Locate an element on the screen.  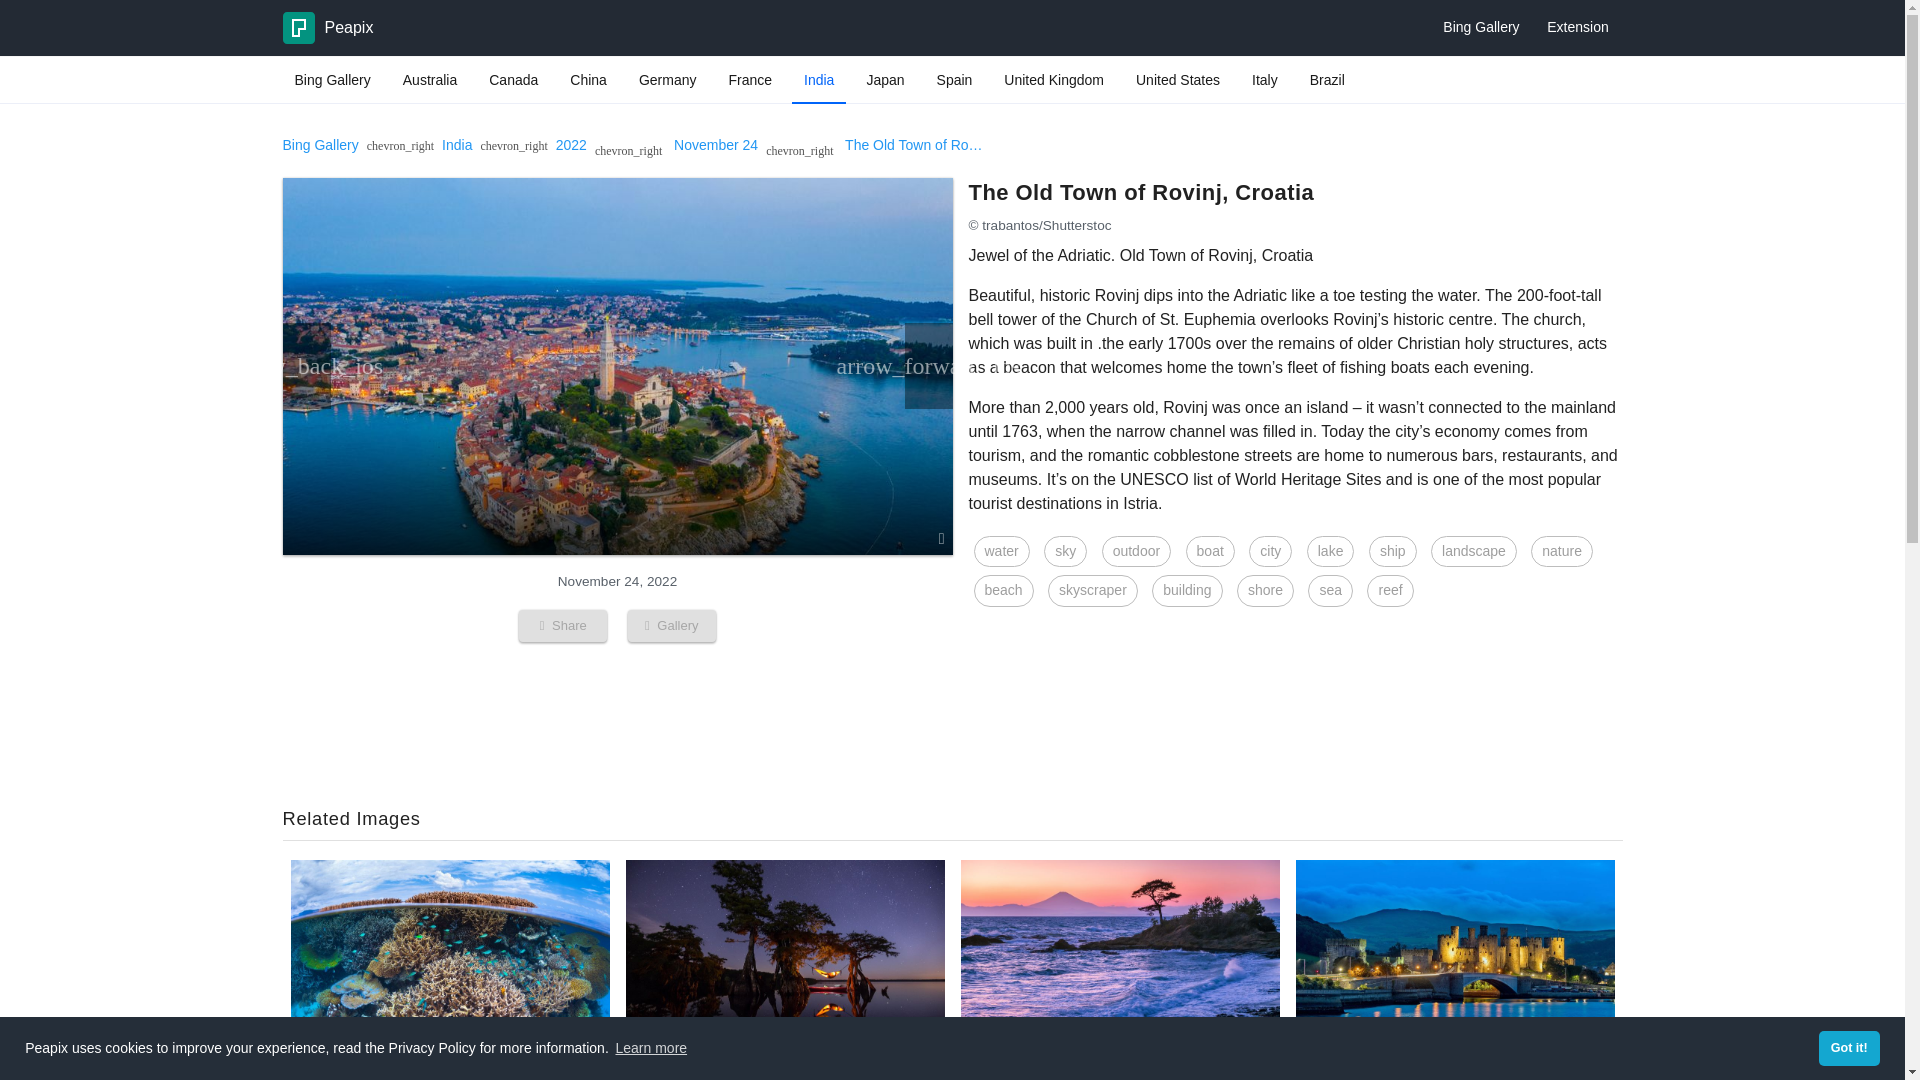
Germany is located at coordinates (668, 80).